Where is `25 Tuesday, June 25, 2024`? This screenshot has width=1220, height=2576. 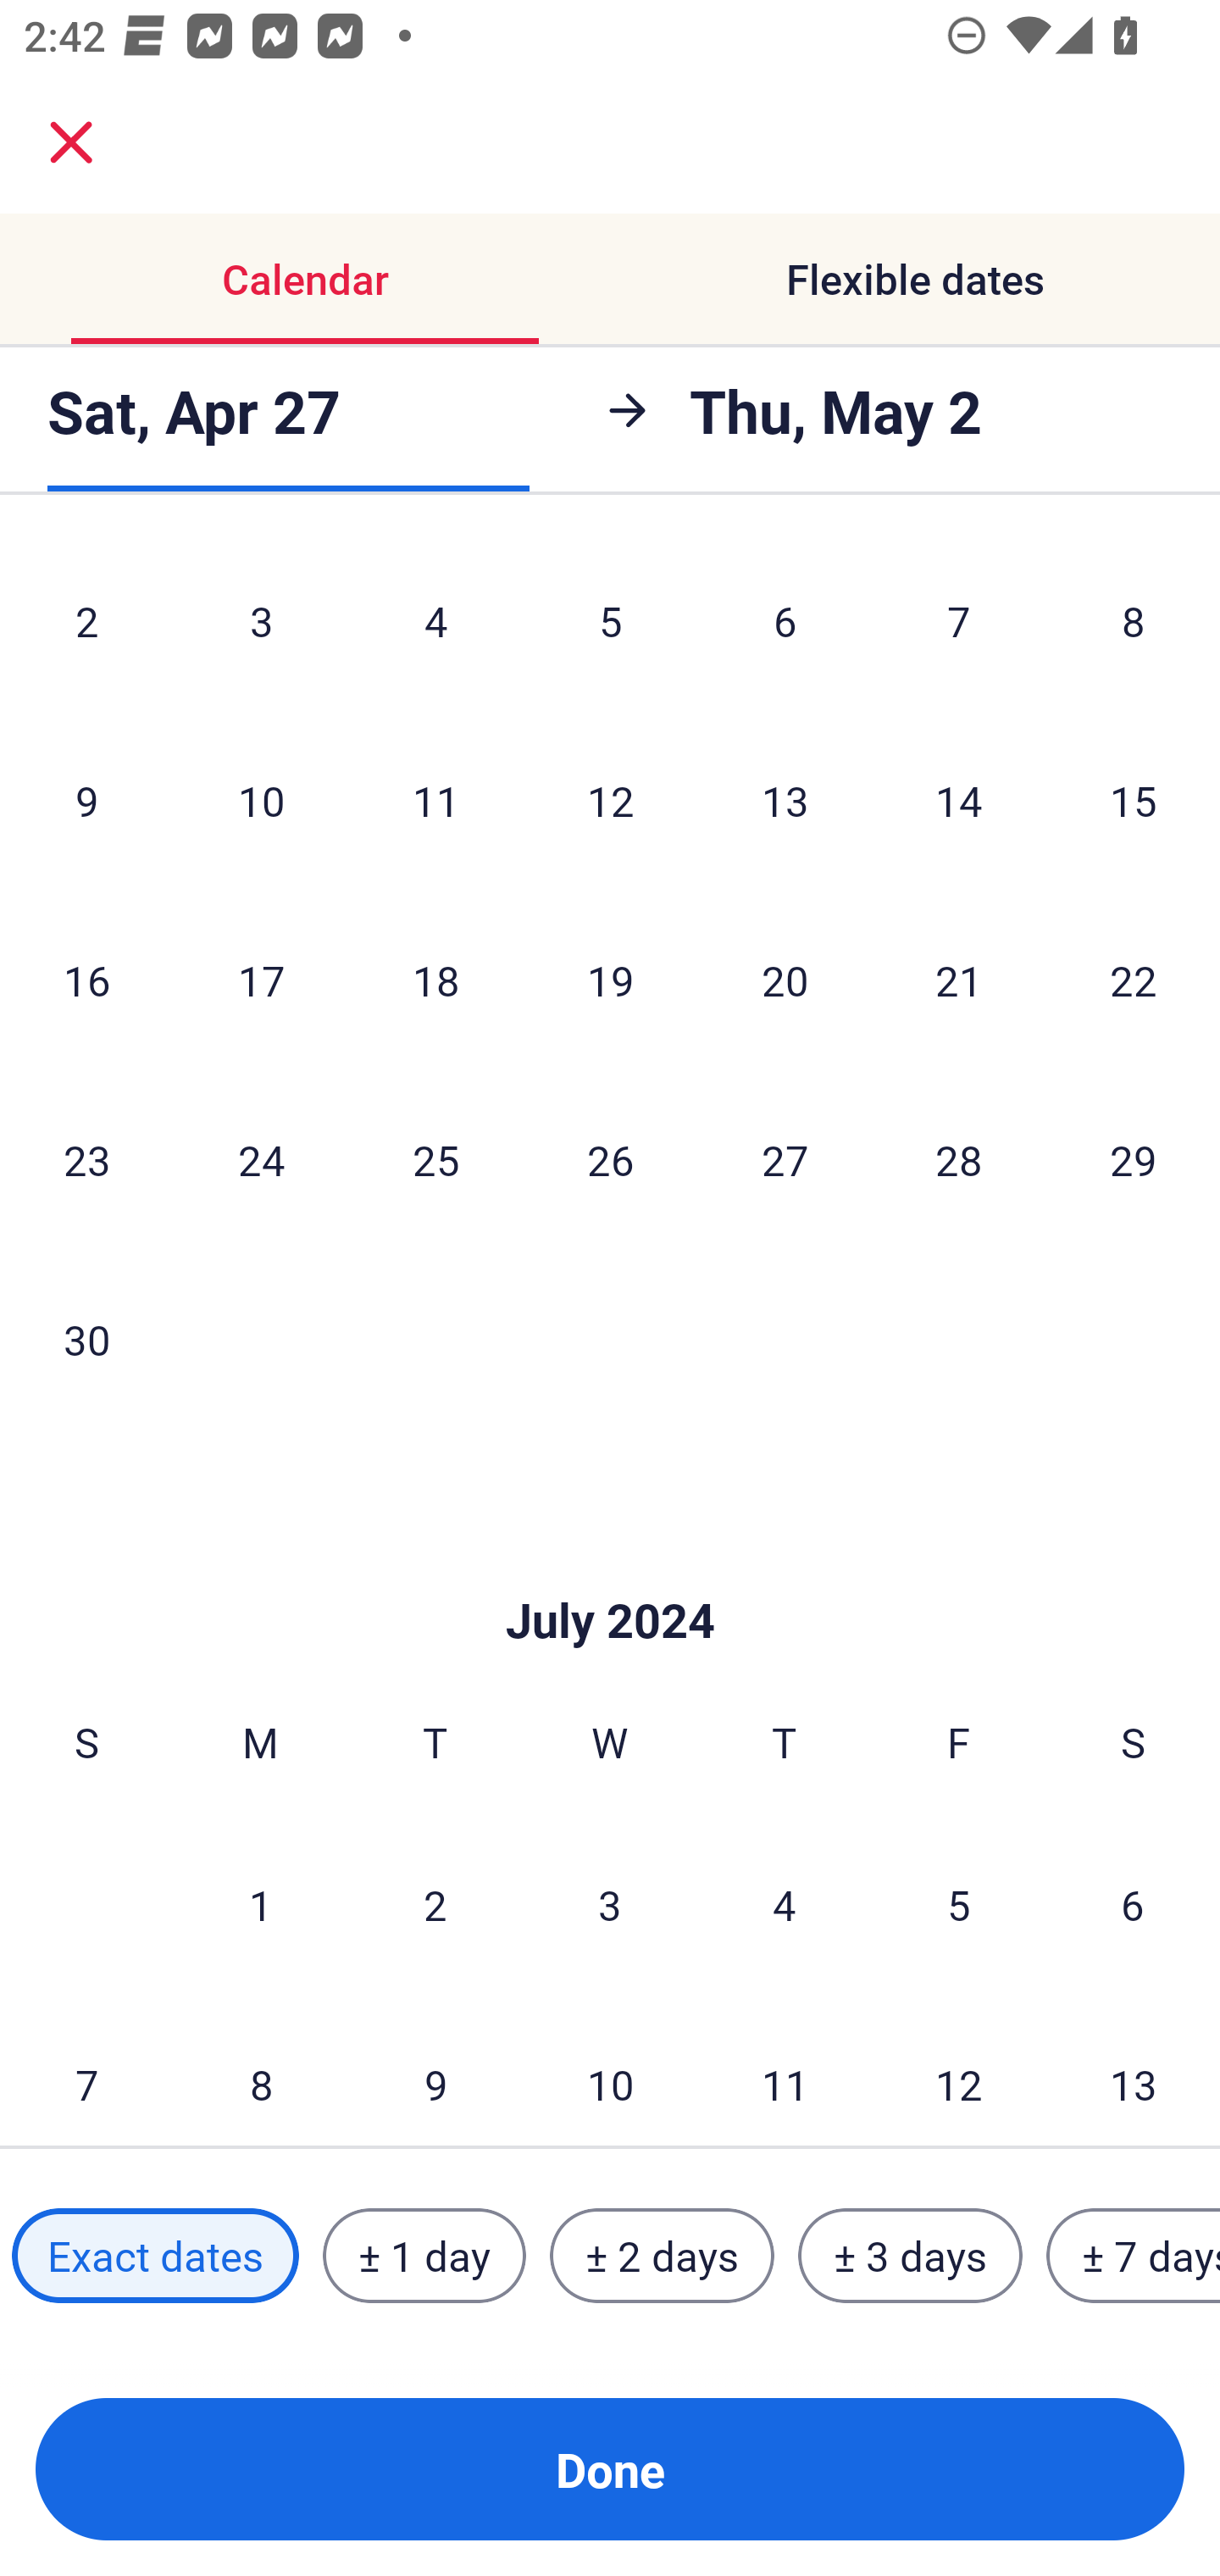 25 Tuesday, June 25, 2024 is located at coordinates (435, 1159).